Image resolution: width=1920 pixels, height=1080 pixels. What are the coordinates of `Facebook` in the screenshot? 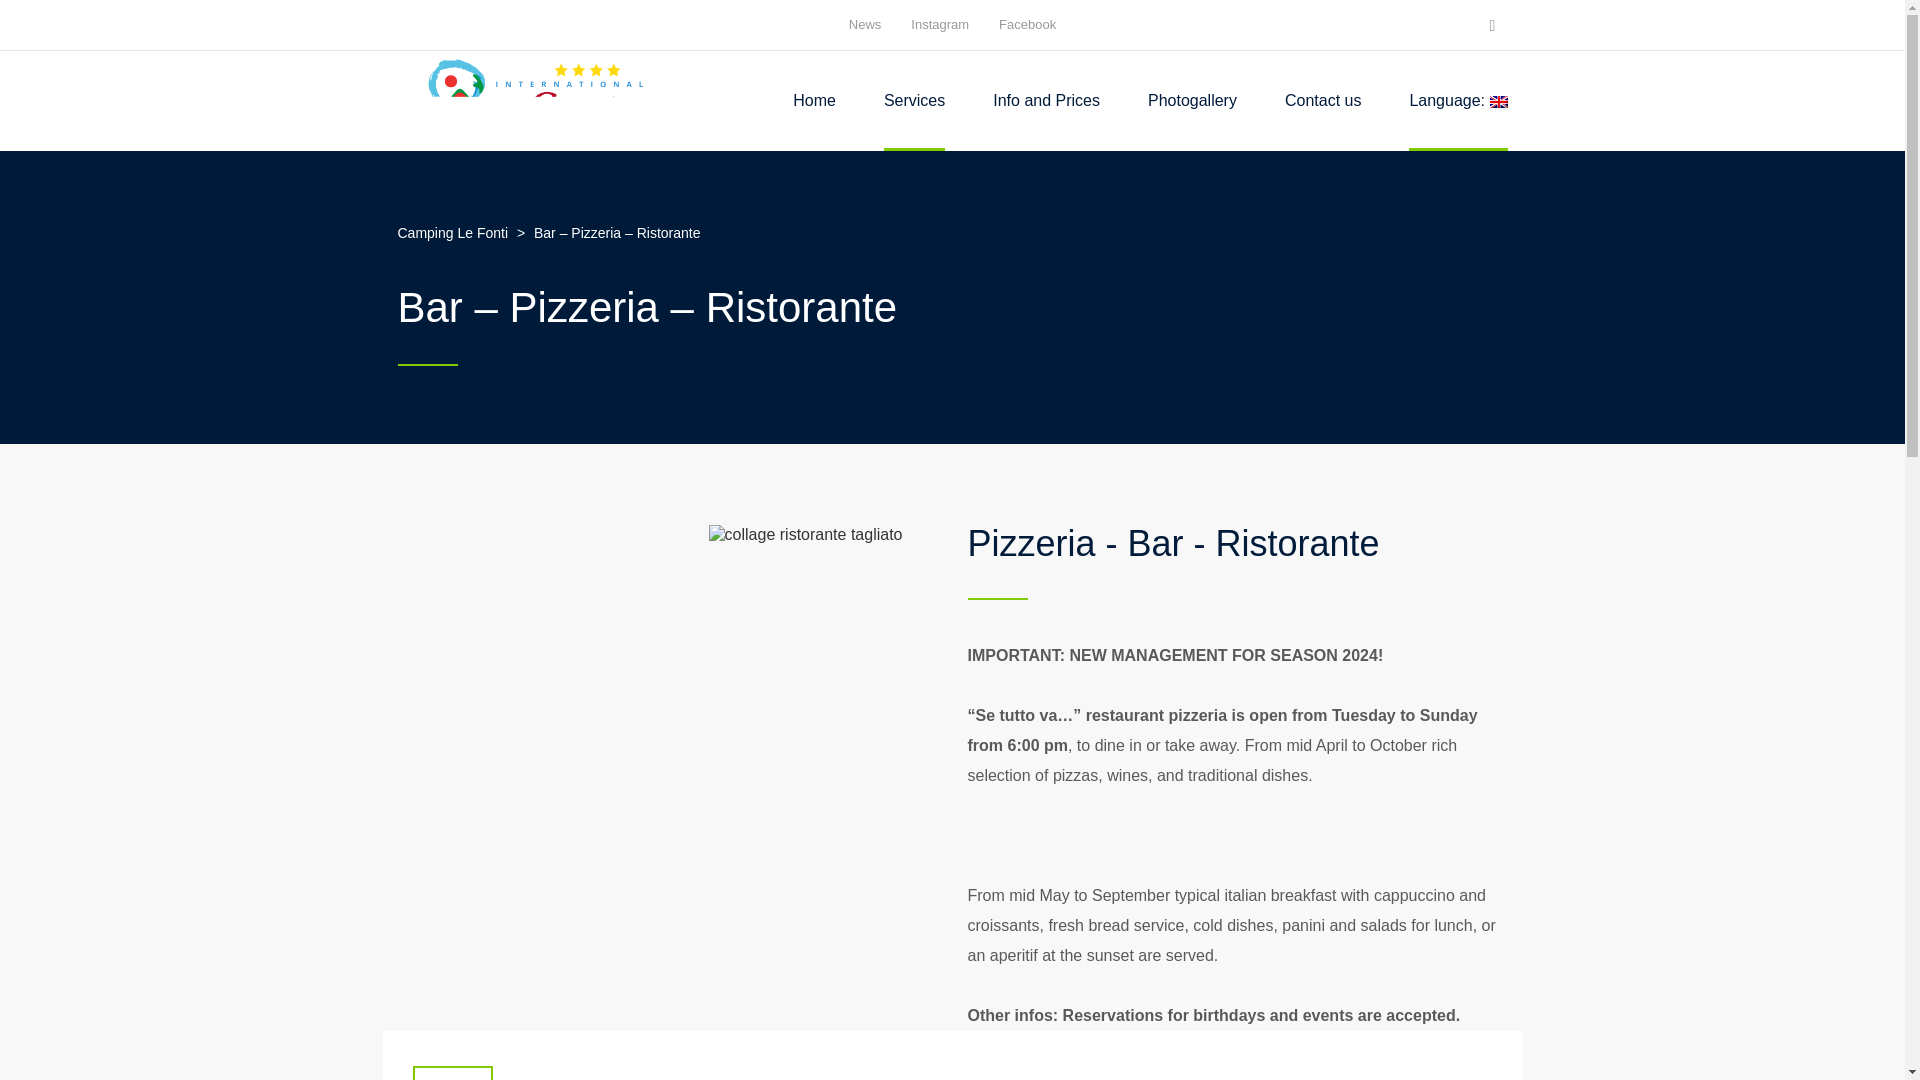 It's located at (1027, 24).